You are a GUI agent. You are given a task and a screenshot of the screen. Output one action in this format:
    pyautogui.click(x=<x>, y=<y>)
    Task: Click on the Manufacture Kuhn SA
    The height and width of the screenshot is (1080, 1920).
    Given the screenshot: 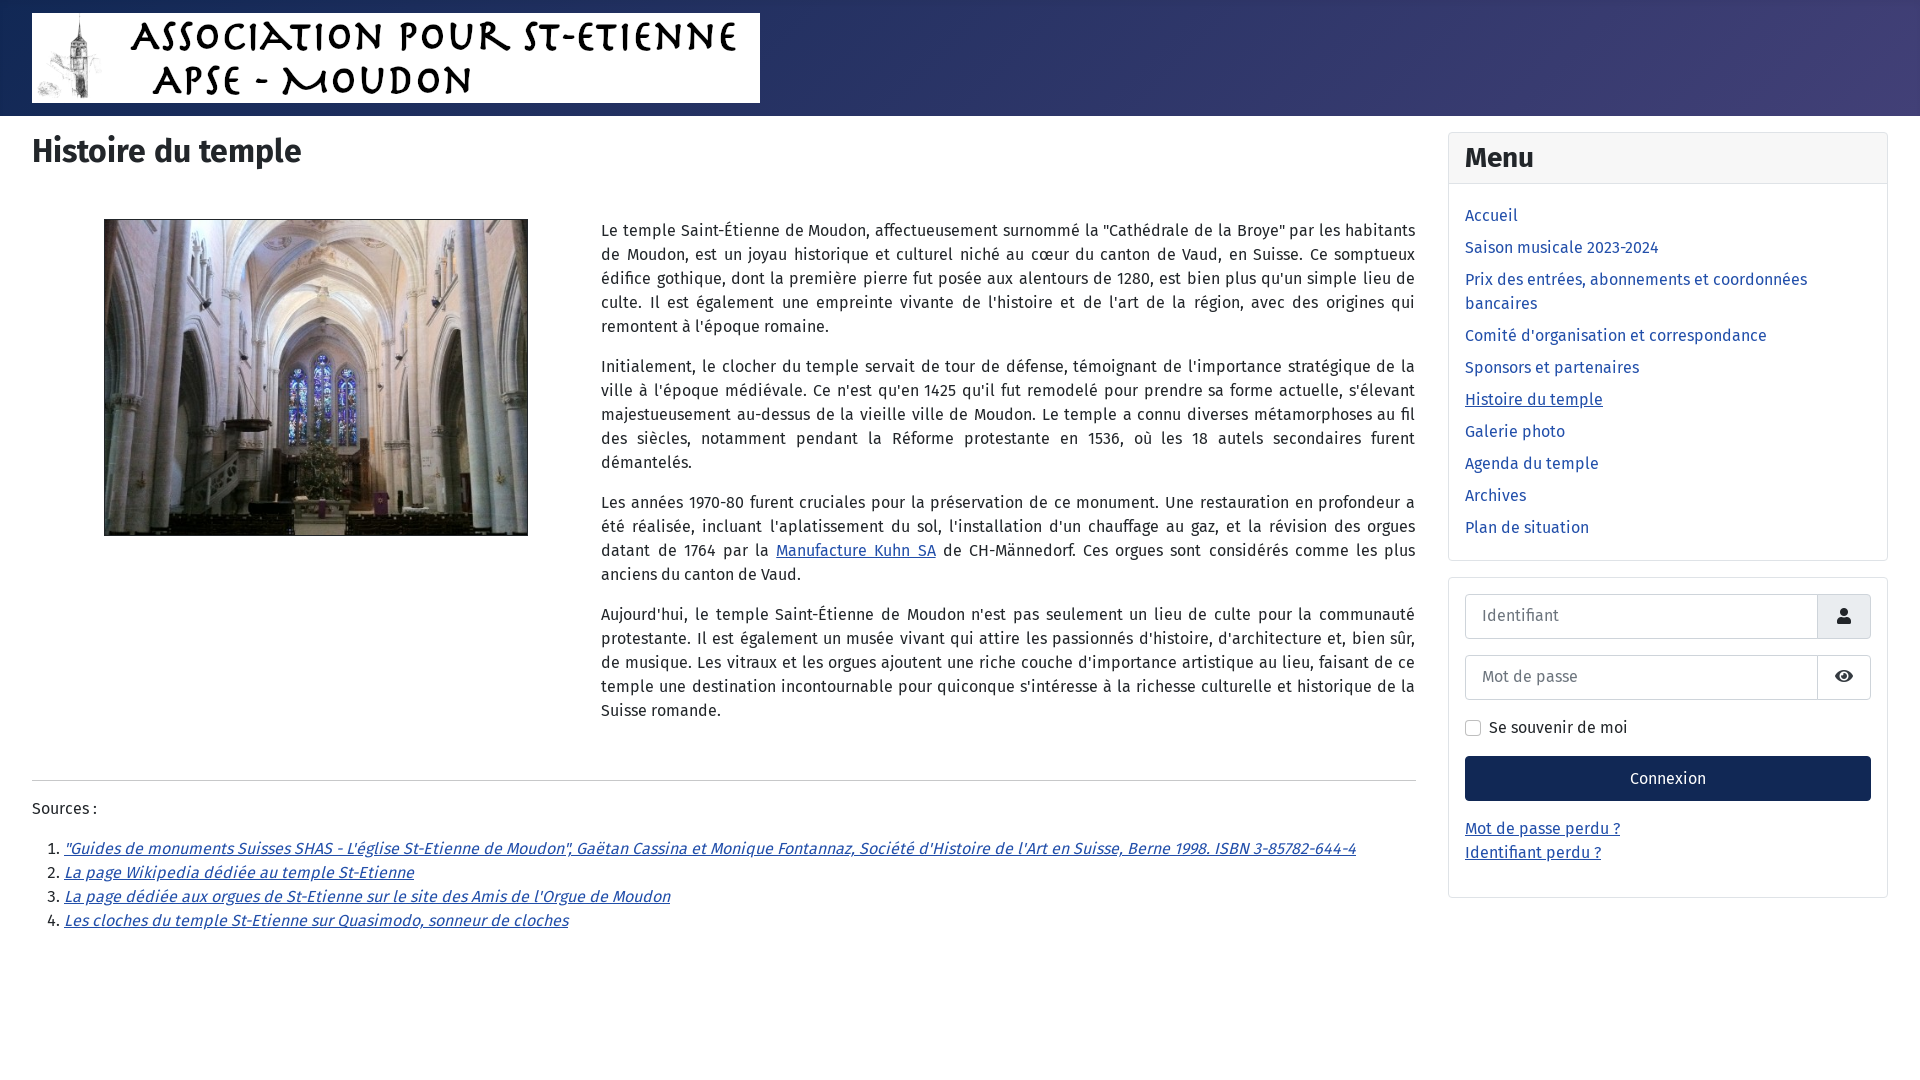 What is the action you would take?
    pyautogui.click(x=856, y=550)
    